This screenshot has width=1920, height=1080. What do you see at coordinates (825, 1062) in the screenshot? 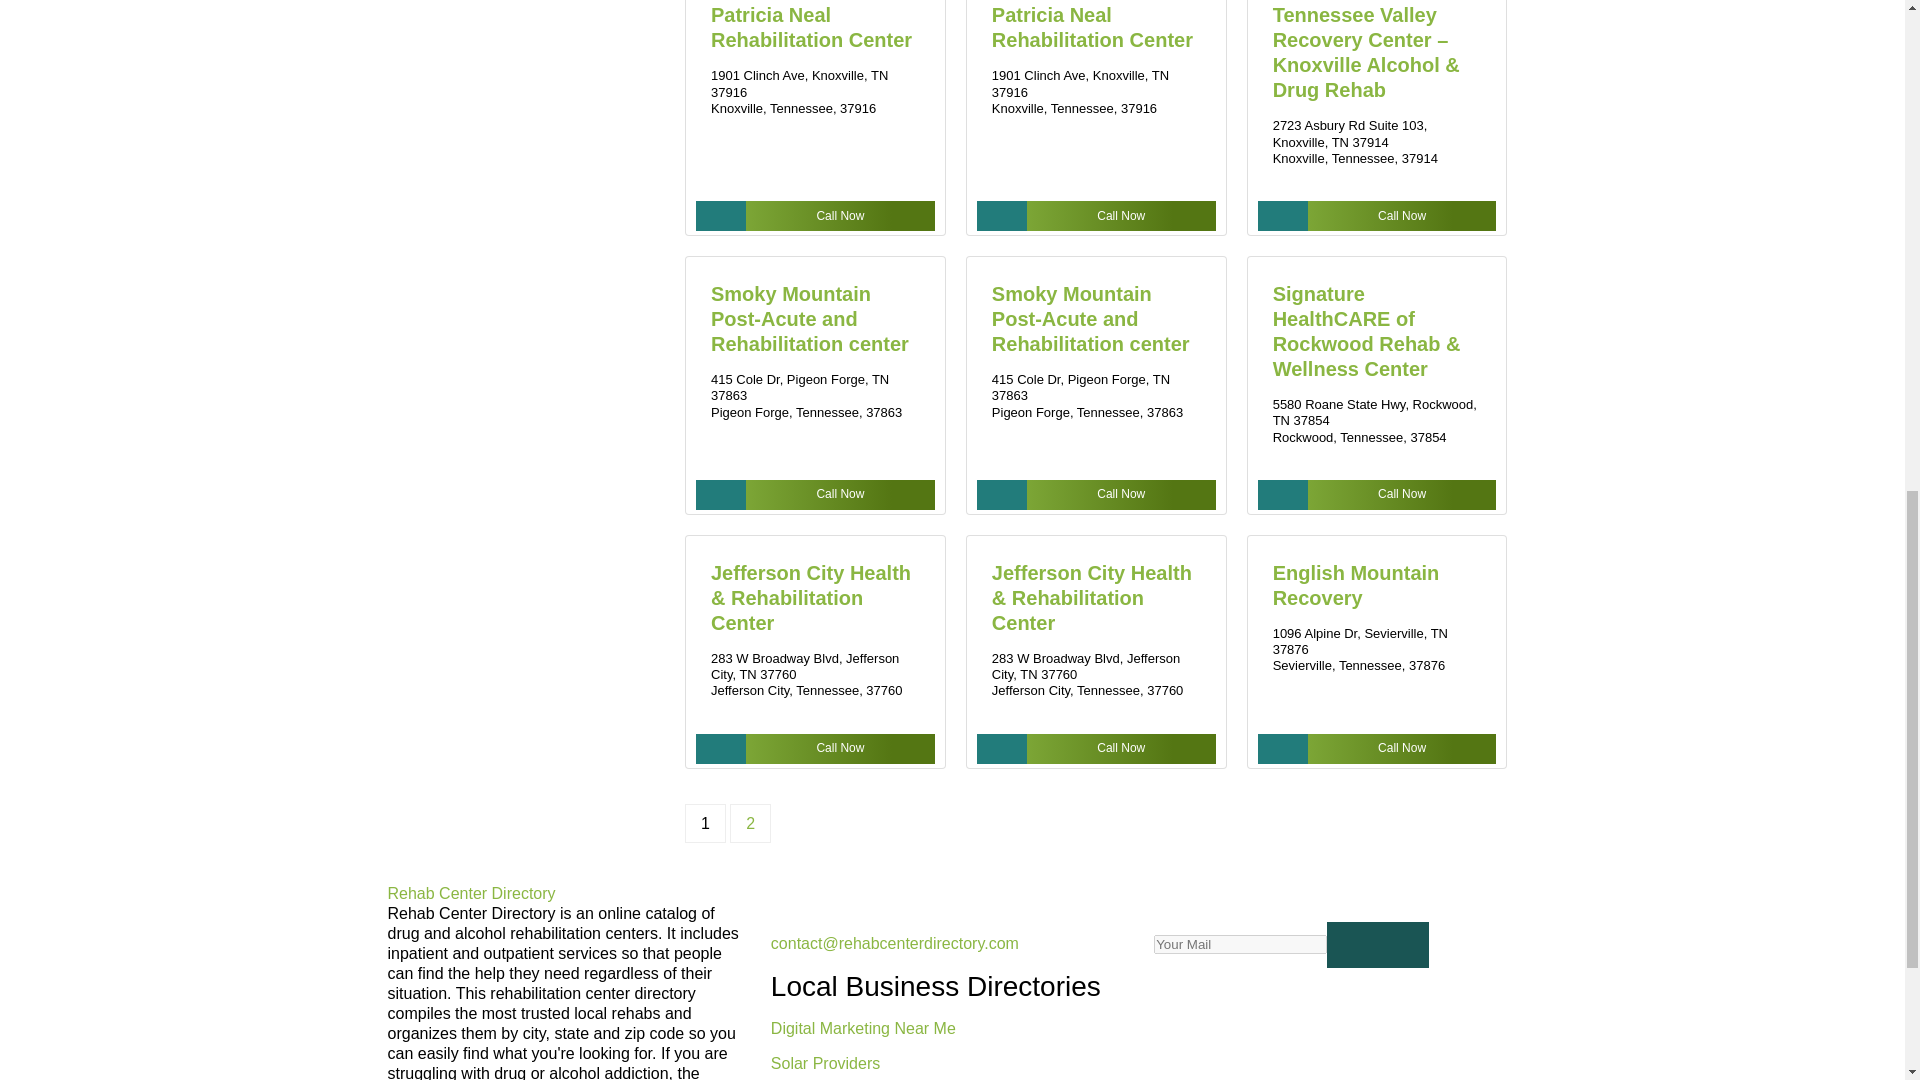
I see `Solar Providers` at bounding box center [825, 1062].